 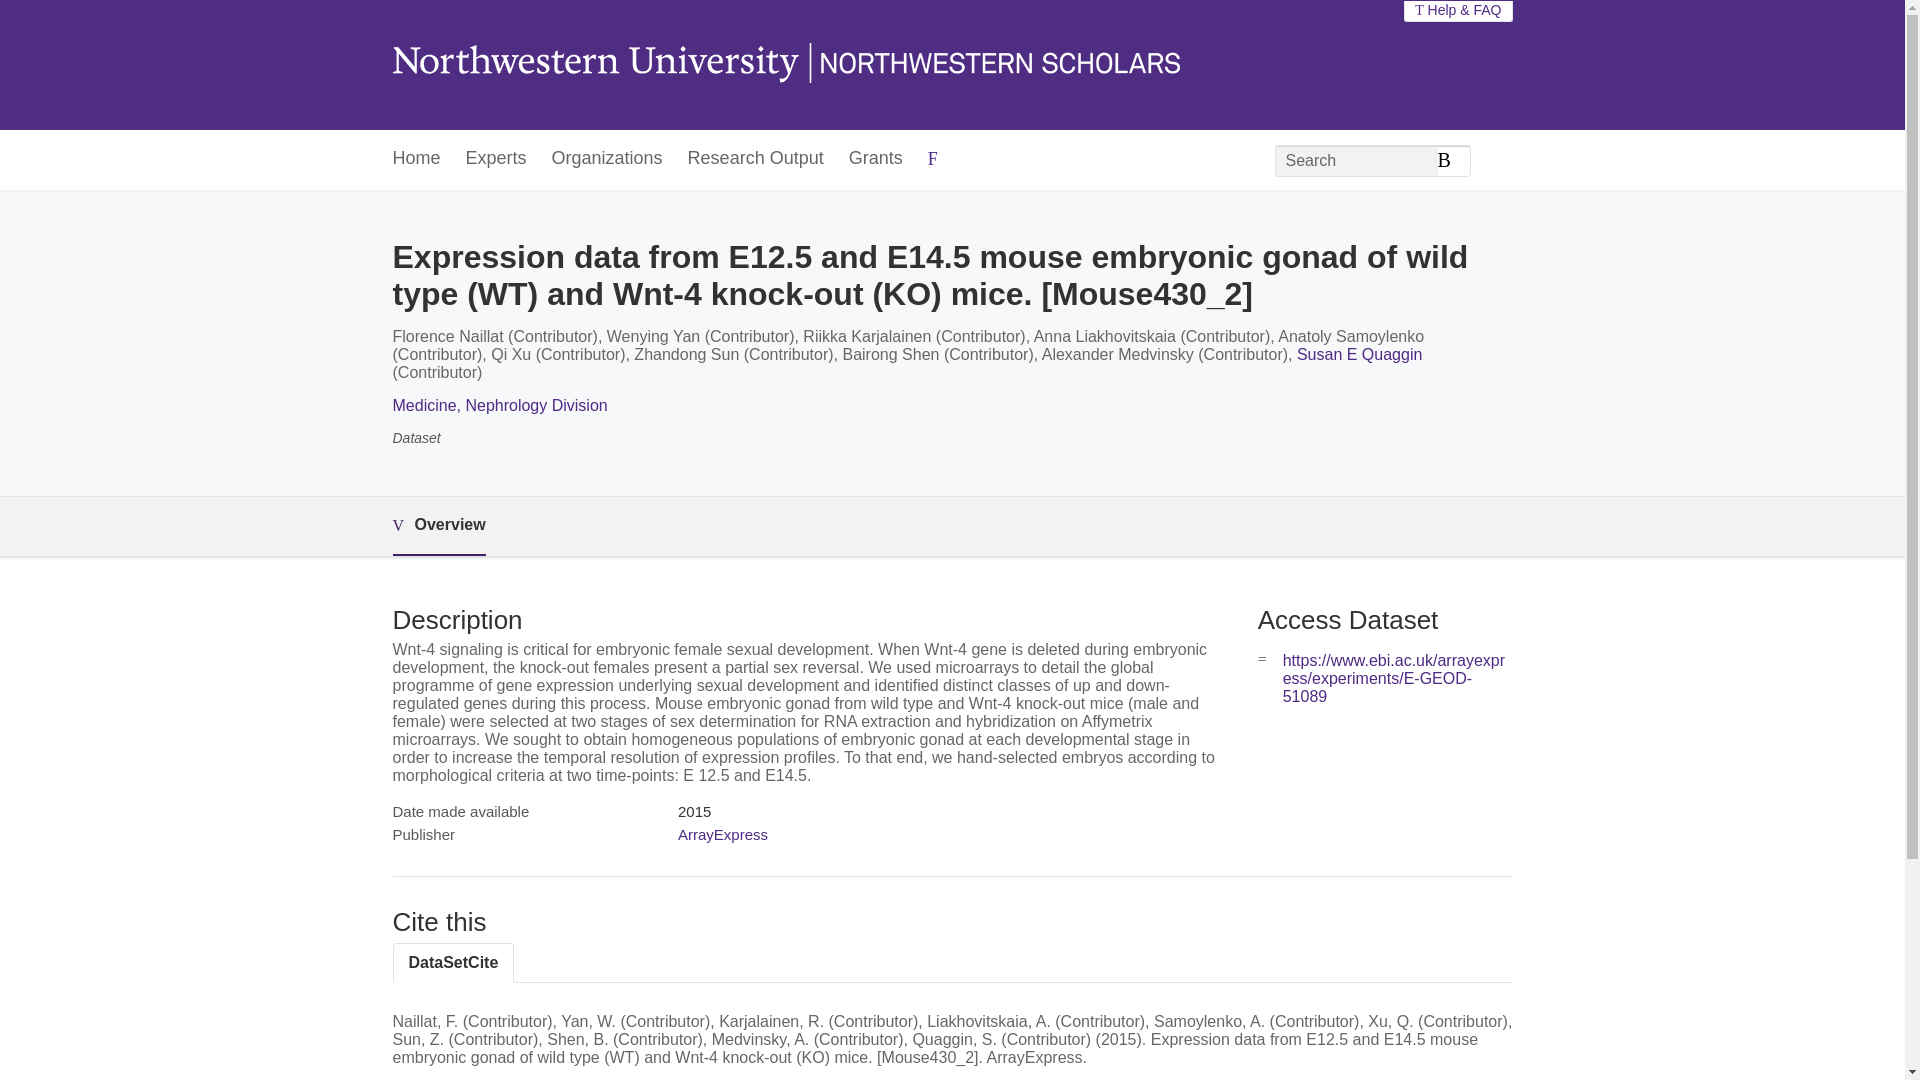 I want to click on Experts, so click(x=496, y=159).